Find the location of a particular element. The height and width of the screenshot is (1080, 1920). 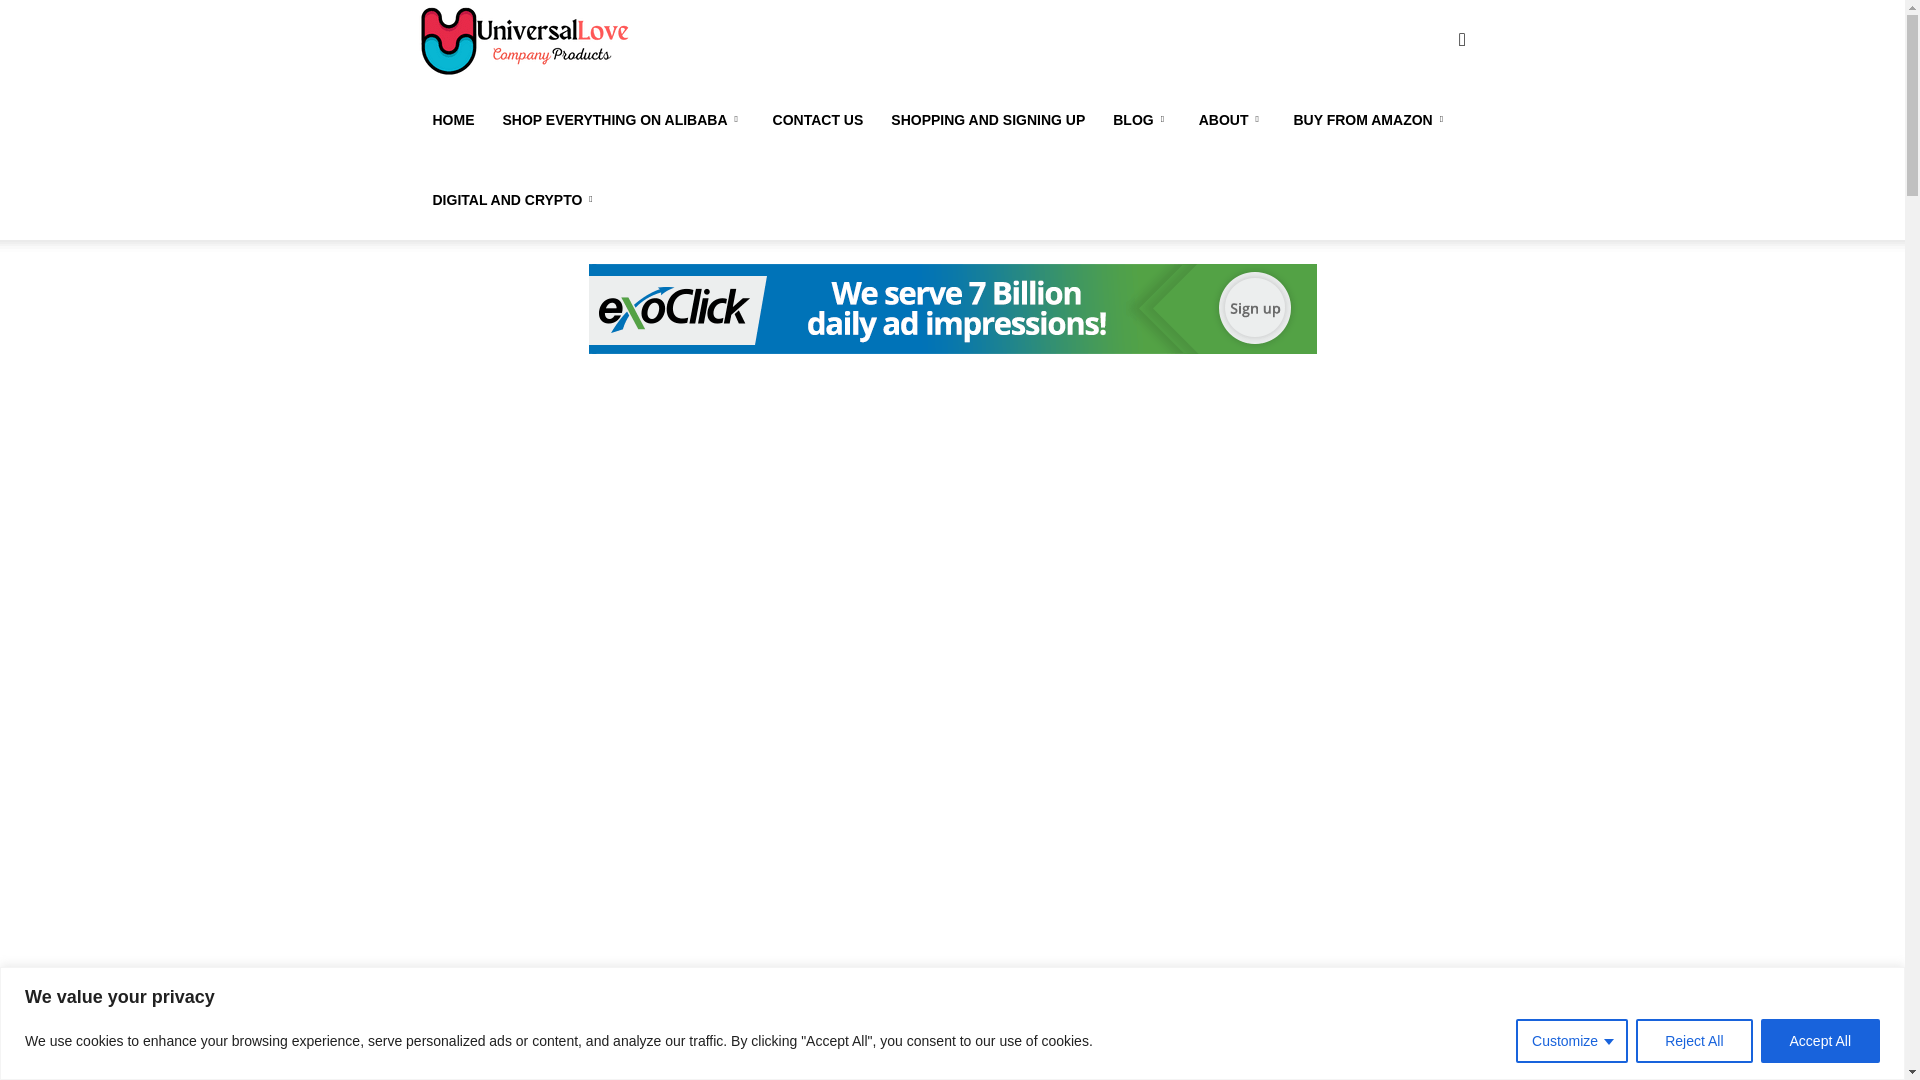

Reject All is located at coordinates (1693, 1040).